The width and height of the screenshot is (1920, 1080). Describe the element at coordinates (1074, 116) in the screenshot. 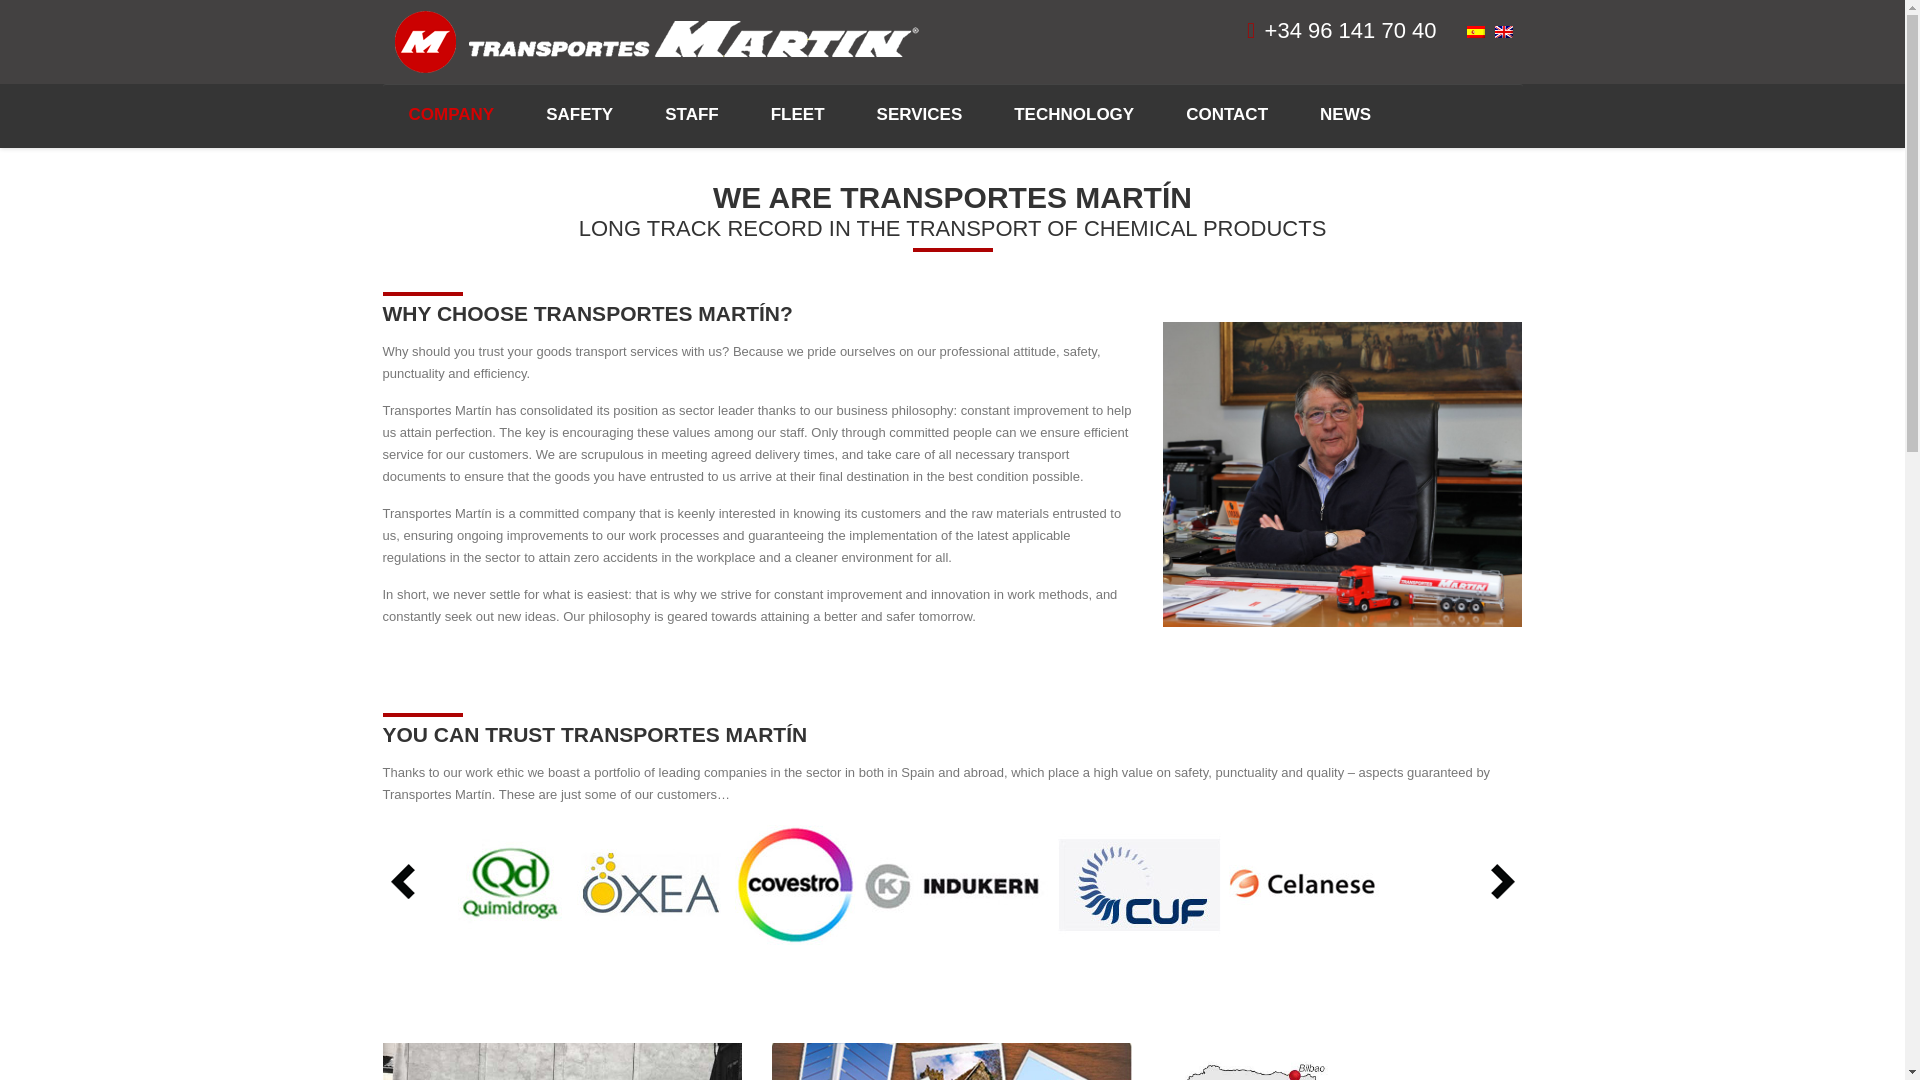

I see `TECHNOLOGY` at that location.